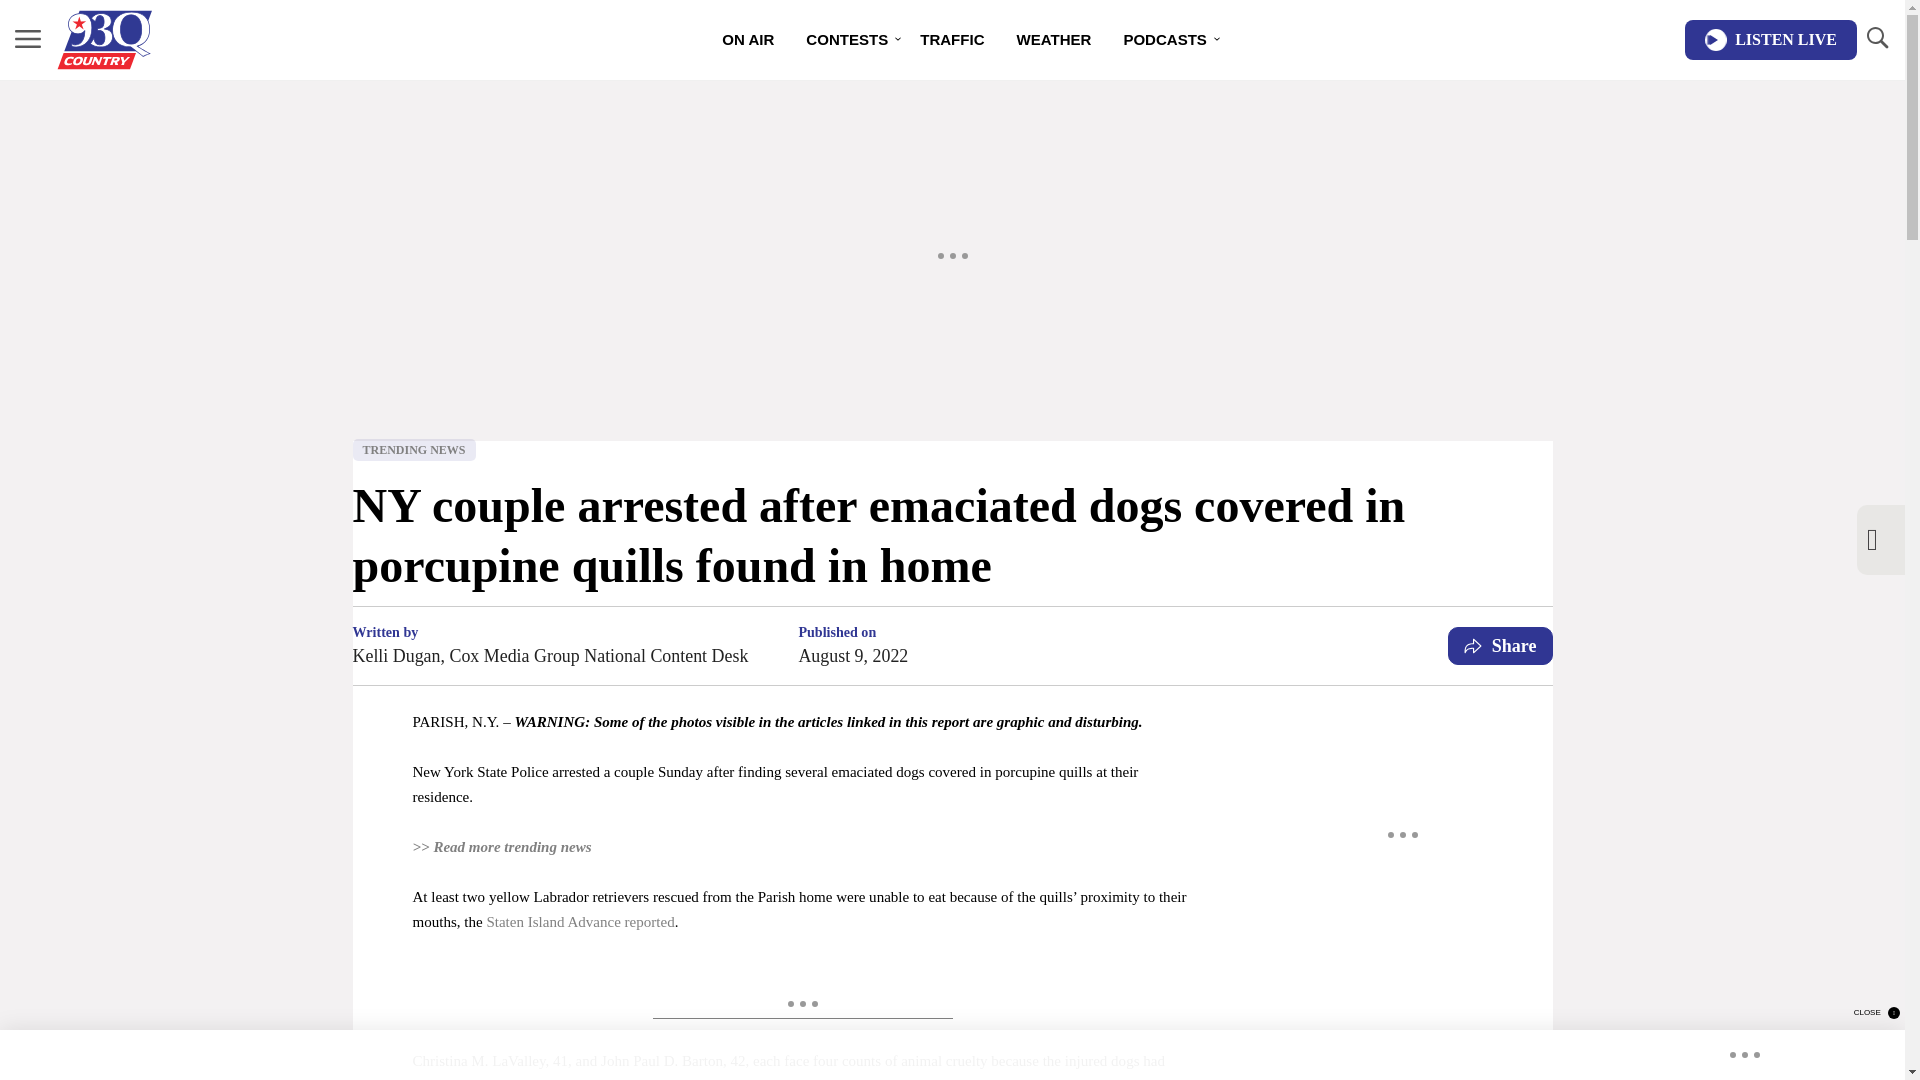  Describe the element at coordinates (1054, 40) in the screenshot. I see `WEATHER` at that location.